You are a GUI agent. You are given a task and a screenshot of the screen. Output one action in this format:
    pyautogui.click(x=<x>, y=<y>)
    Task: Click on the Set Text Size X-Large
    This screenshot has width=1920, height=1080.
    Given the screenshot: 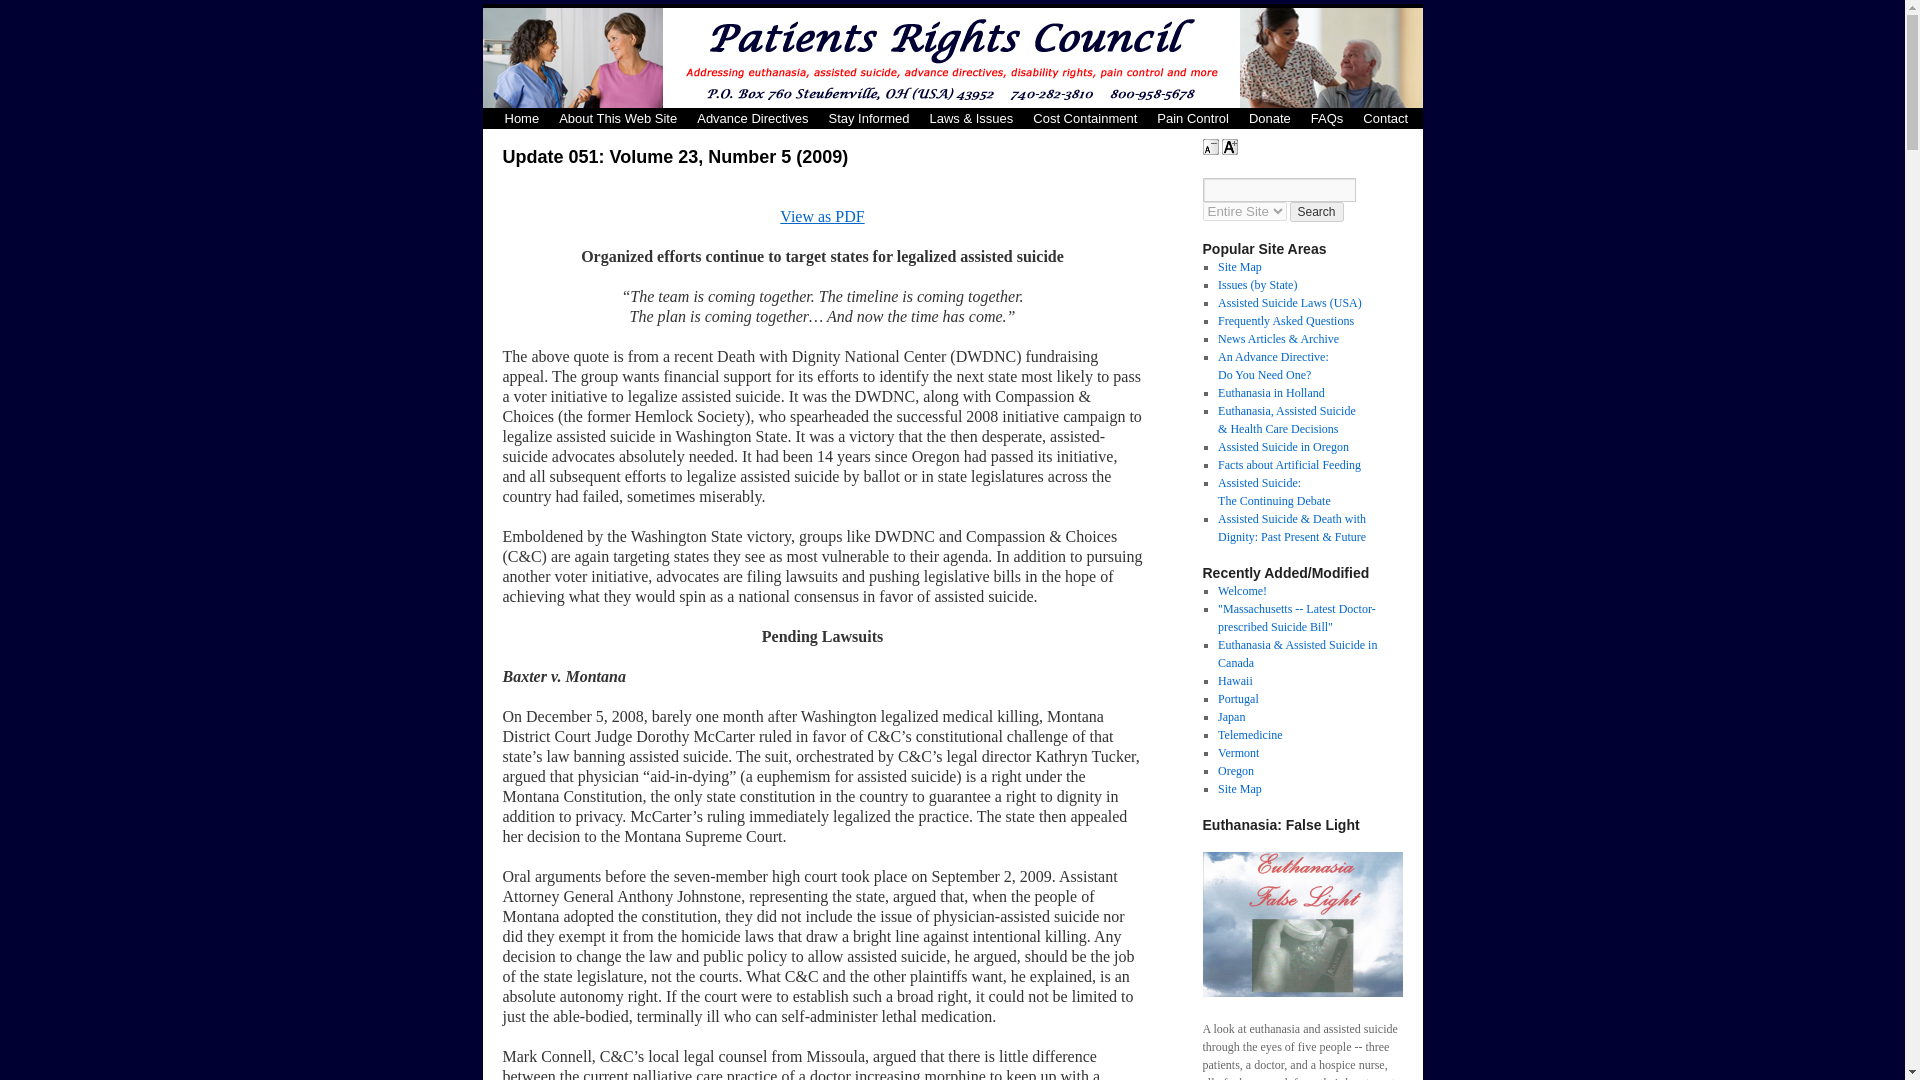 What is the action you would take?
    pyautogui.click(x=1230, y=147)
    